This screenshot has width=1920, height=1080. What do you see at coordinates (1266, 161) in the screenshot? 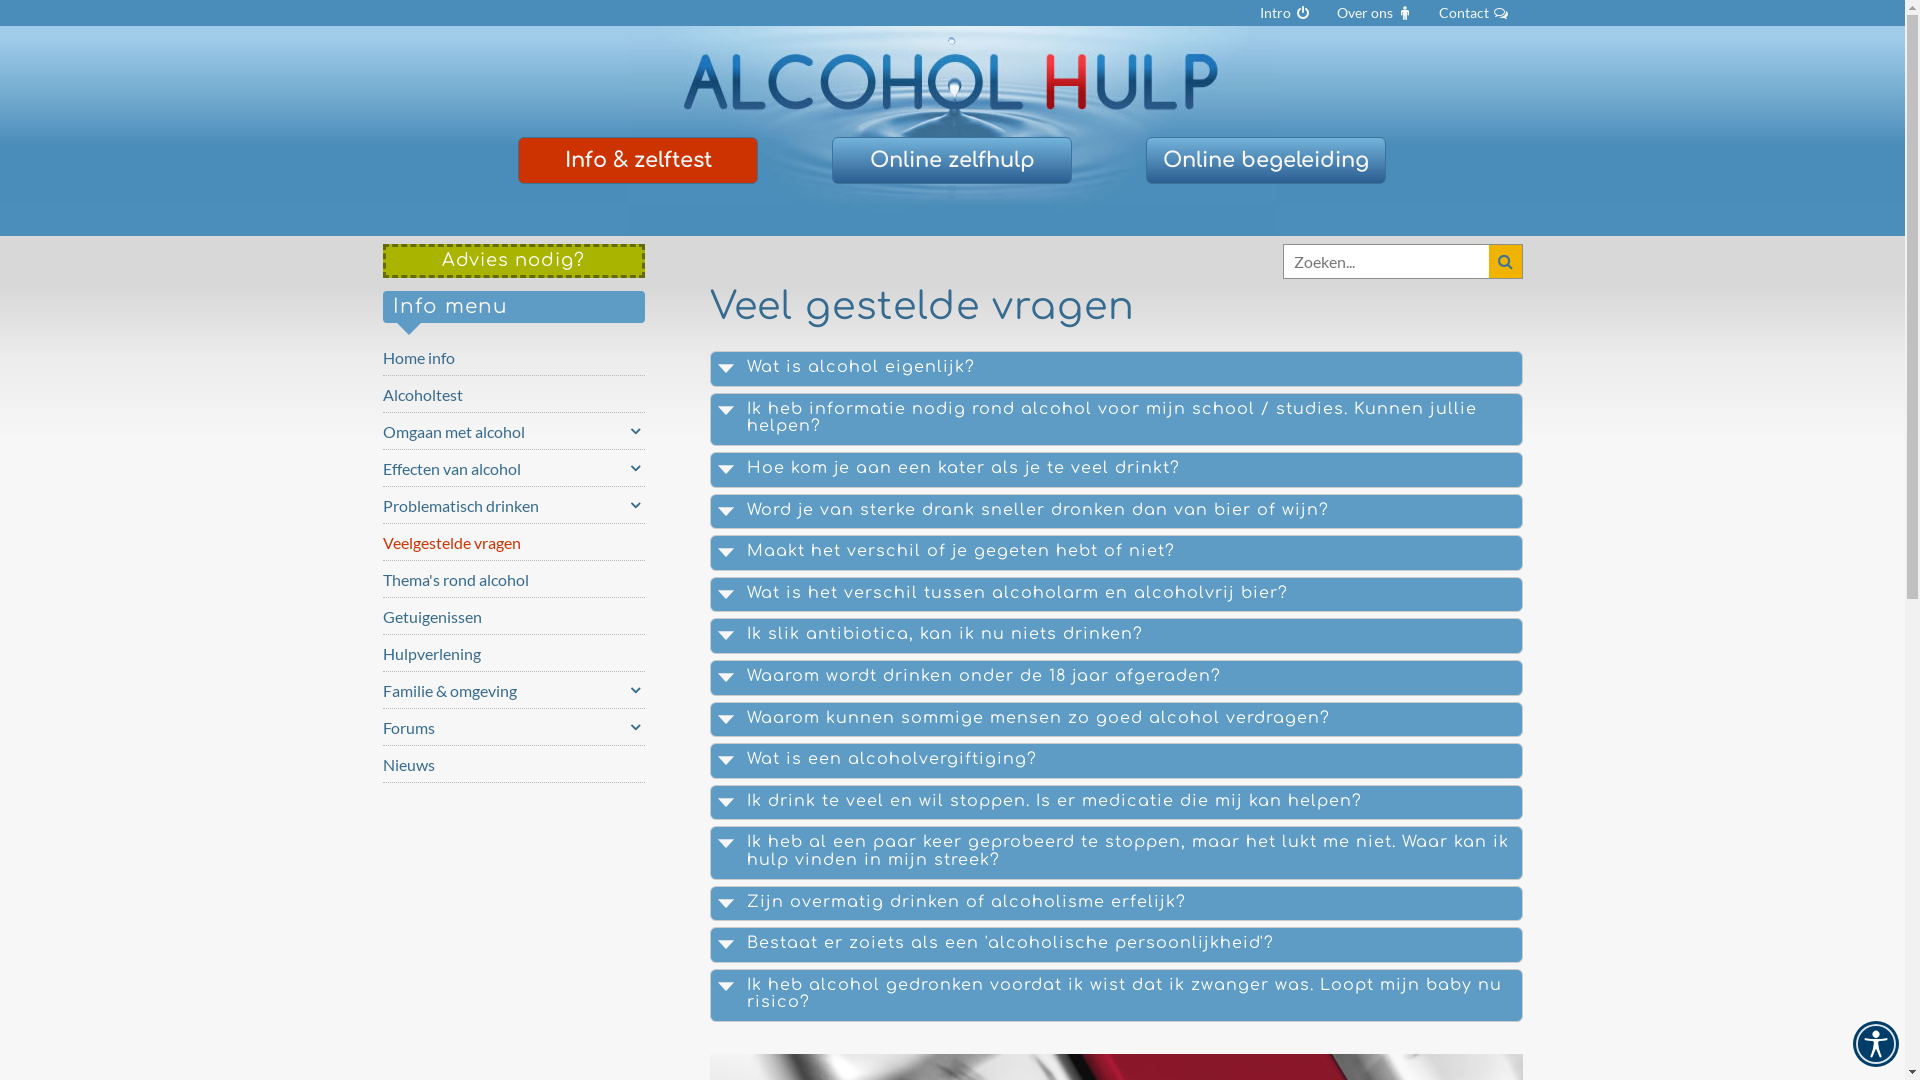
I see `Online begeleiding` at bounding box center [1266, 161].